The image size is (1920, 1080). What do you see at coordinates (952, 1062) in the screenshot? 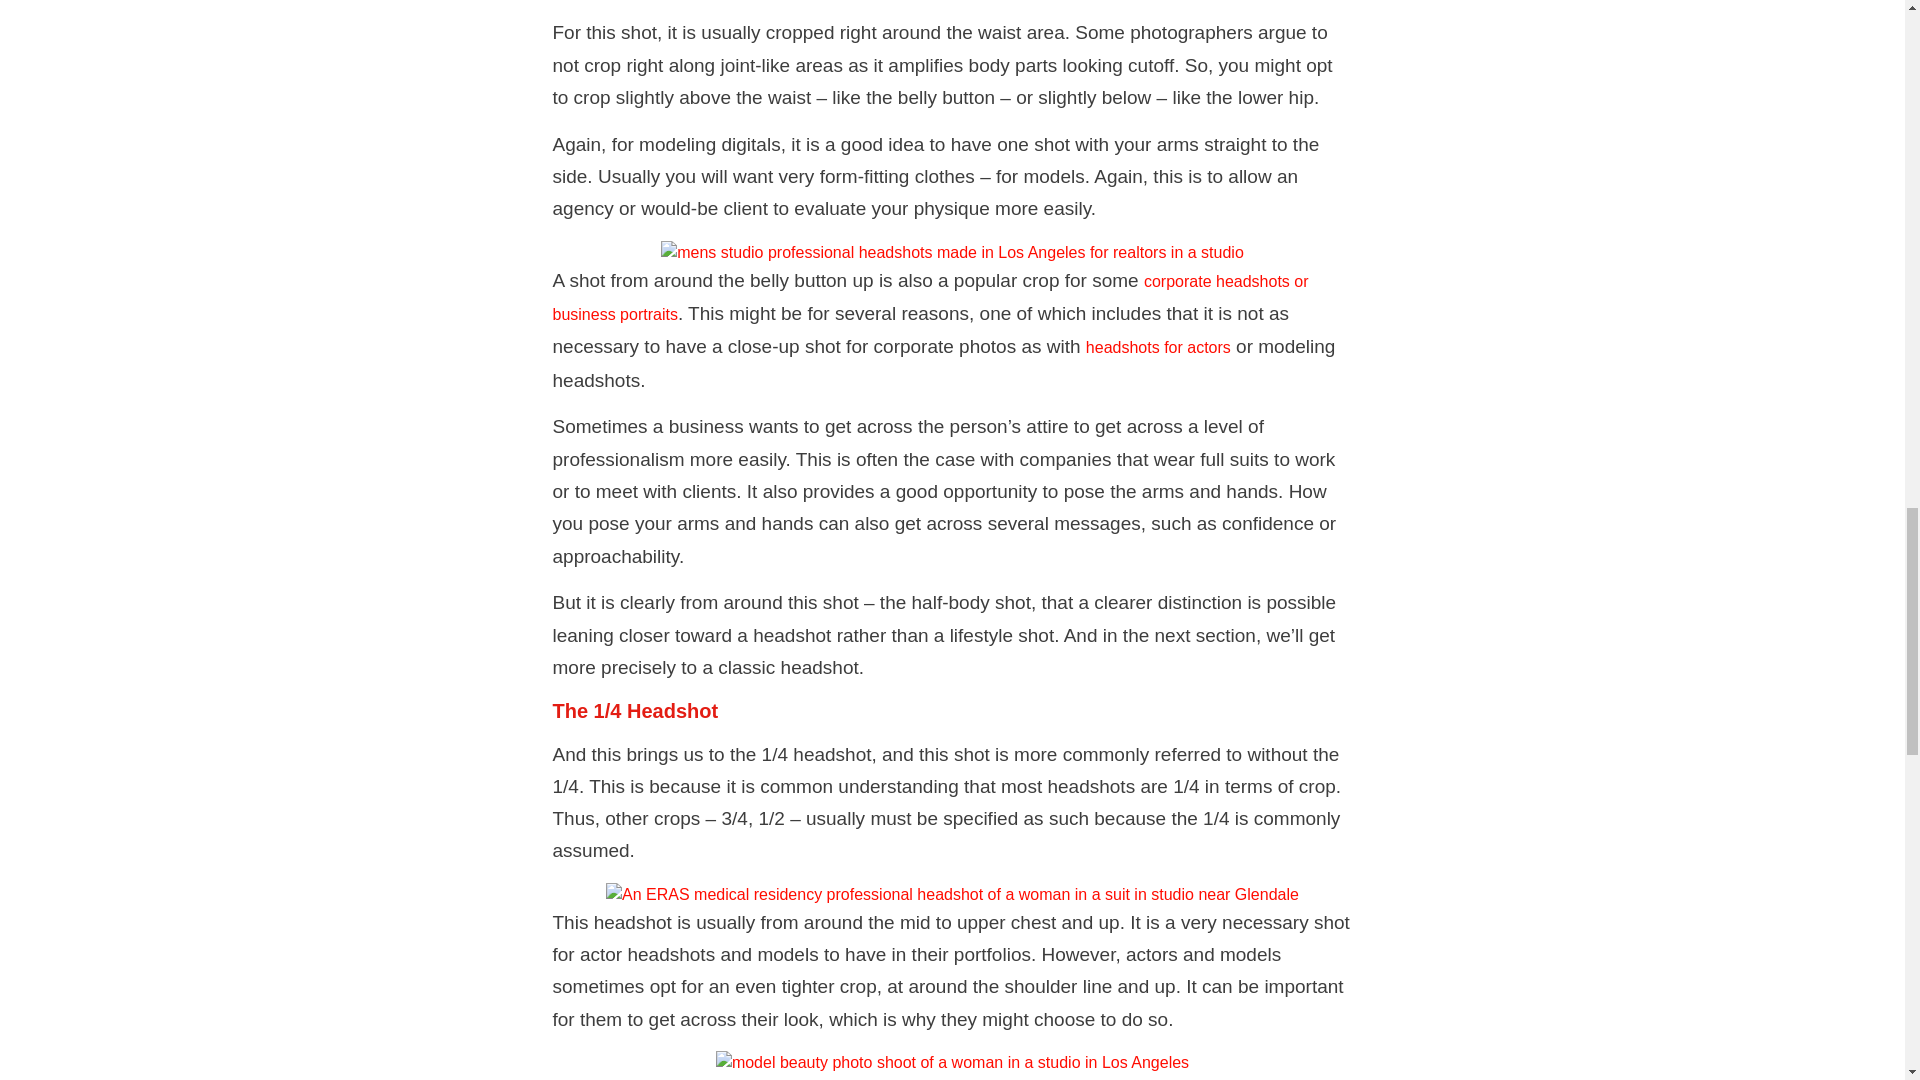
I see `The Light Committee` at bounding box center [952, 1062].